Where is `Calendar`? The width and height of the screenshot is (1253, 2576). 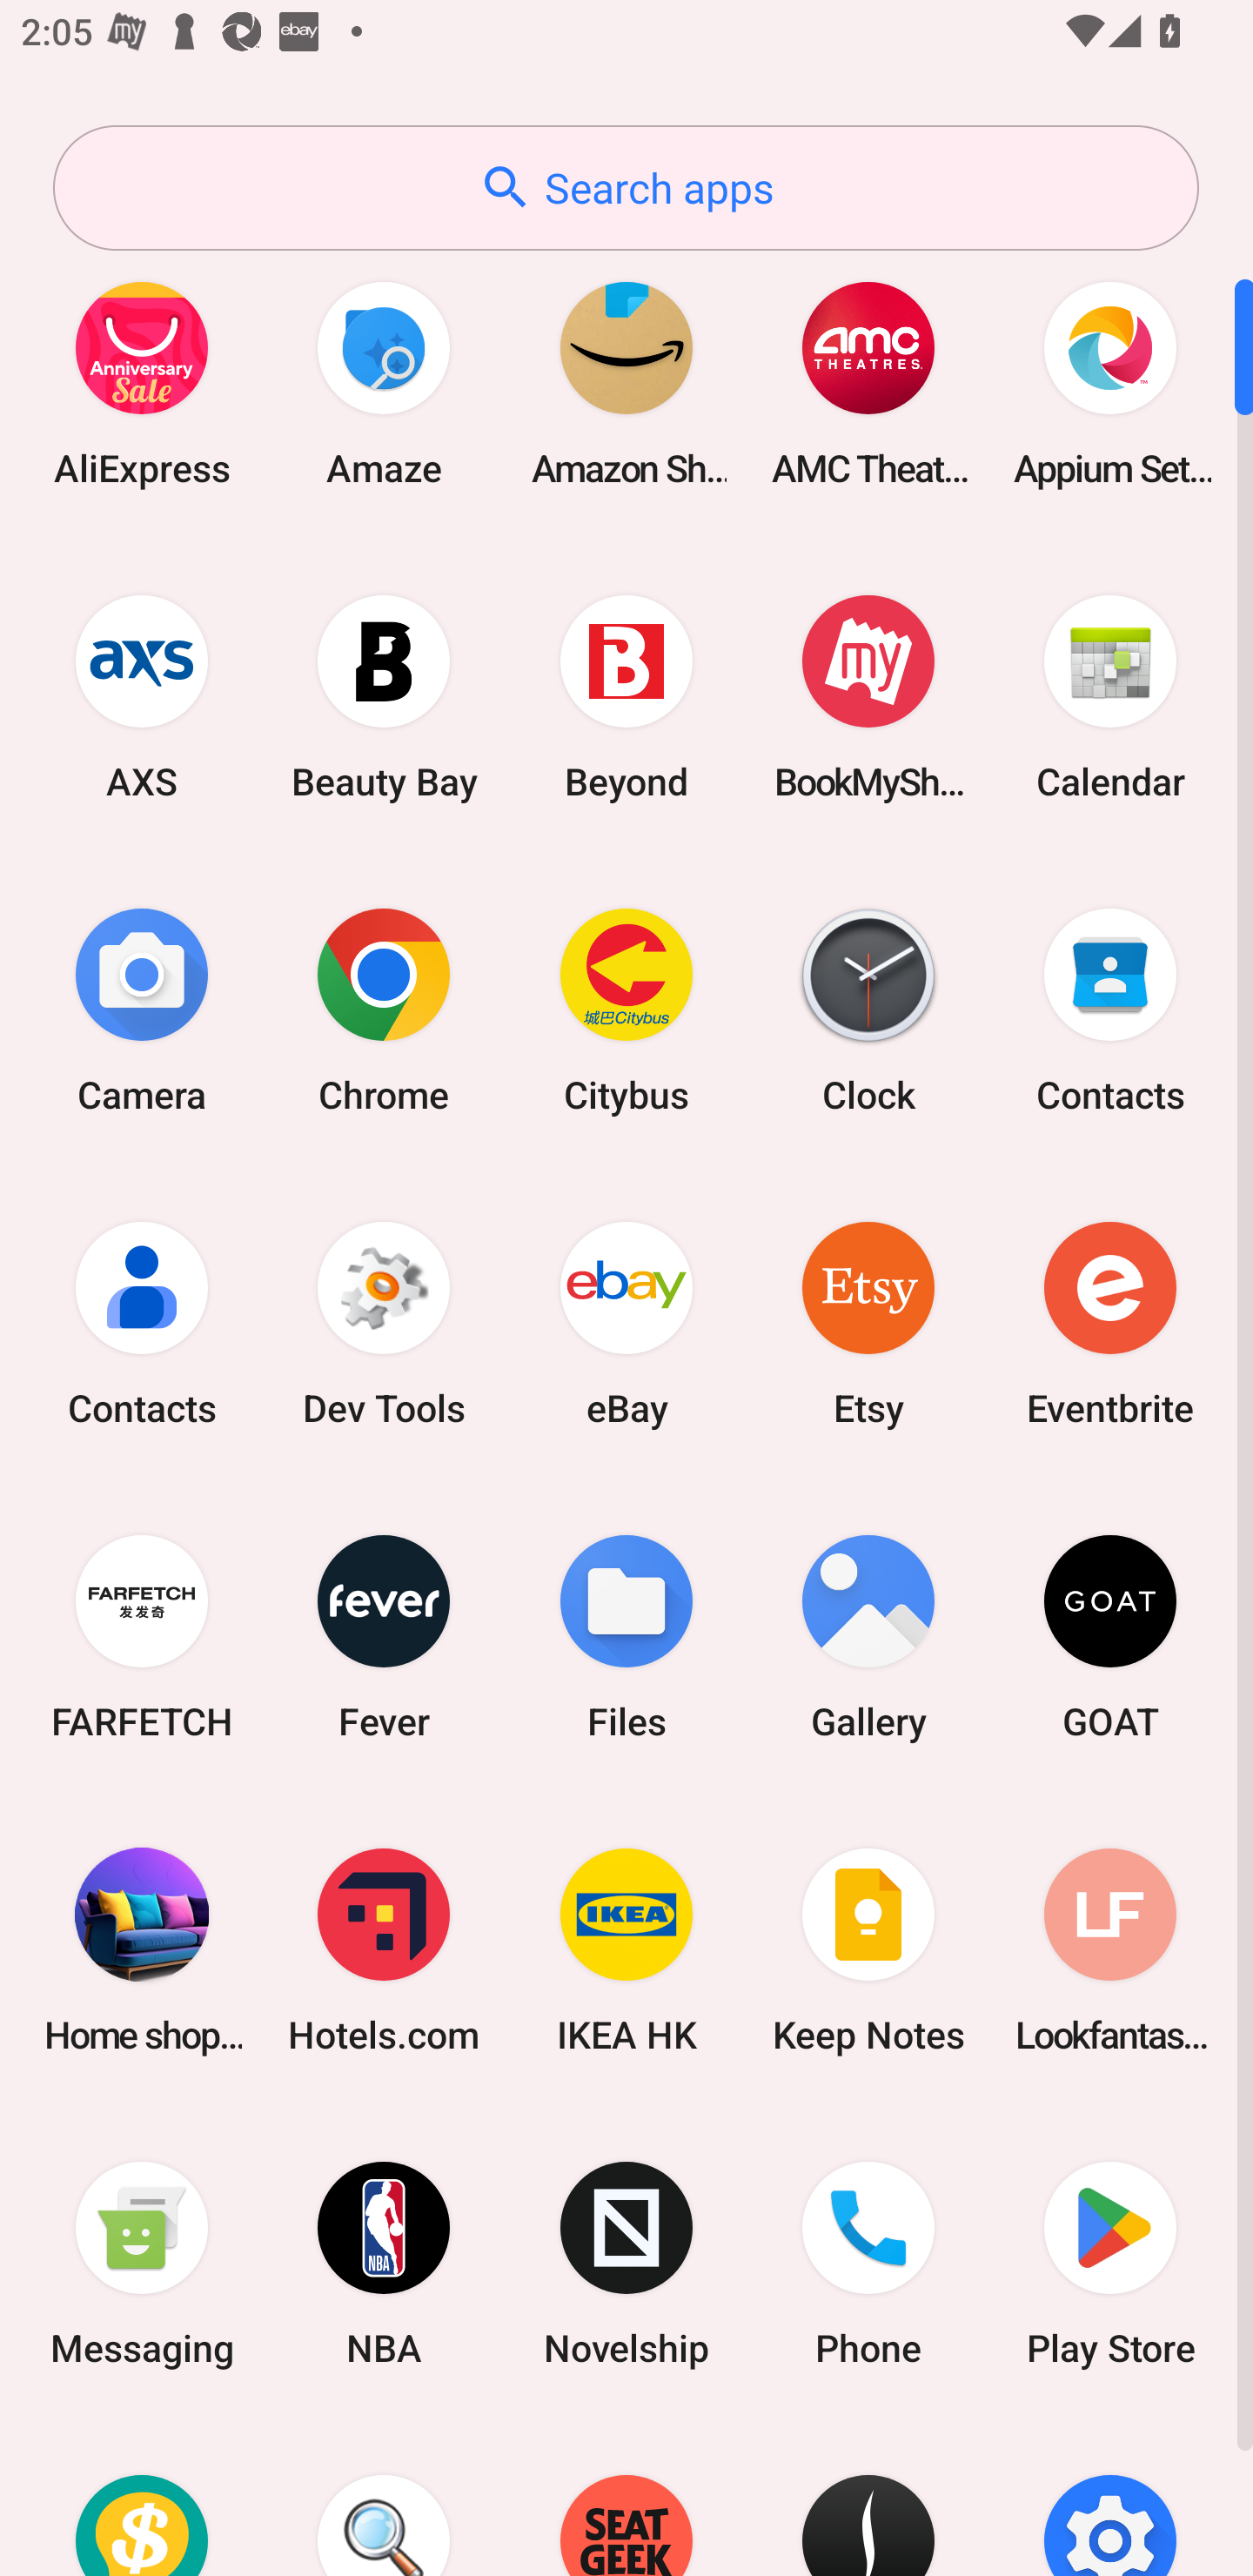
Calendar is located at coordinates (1110, 696).